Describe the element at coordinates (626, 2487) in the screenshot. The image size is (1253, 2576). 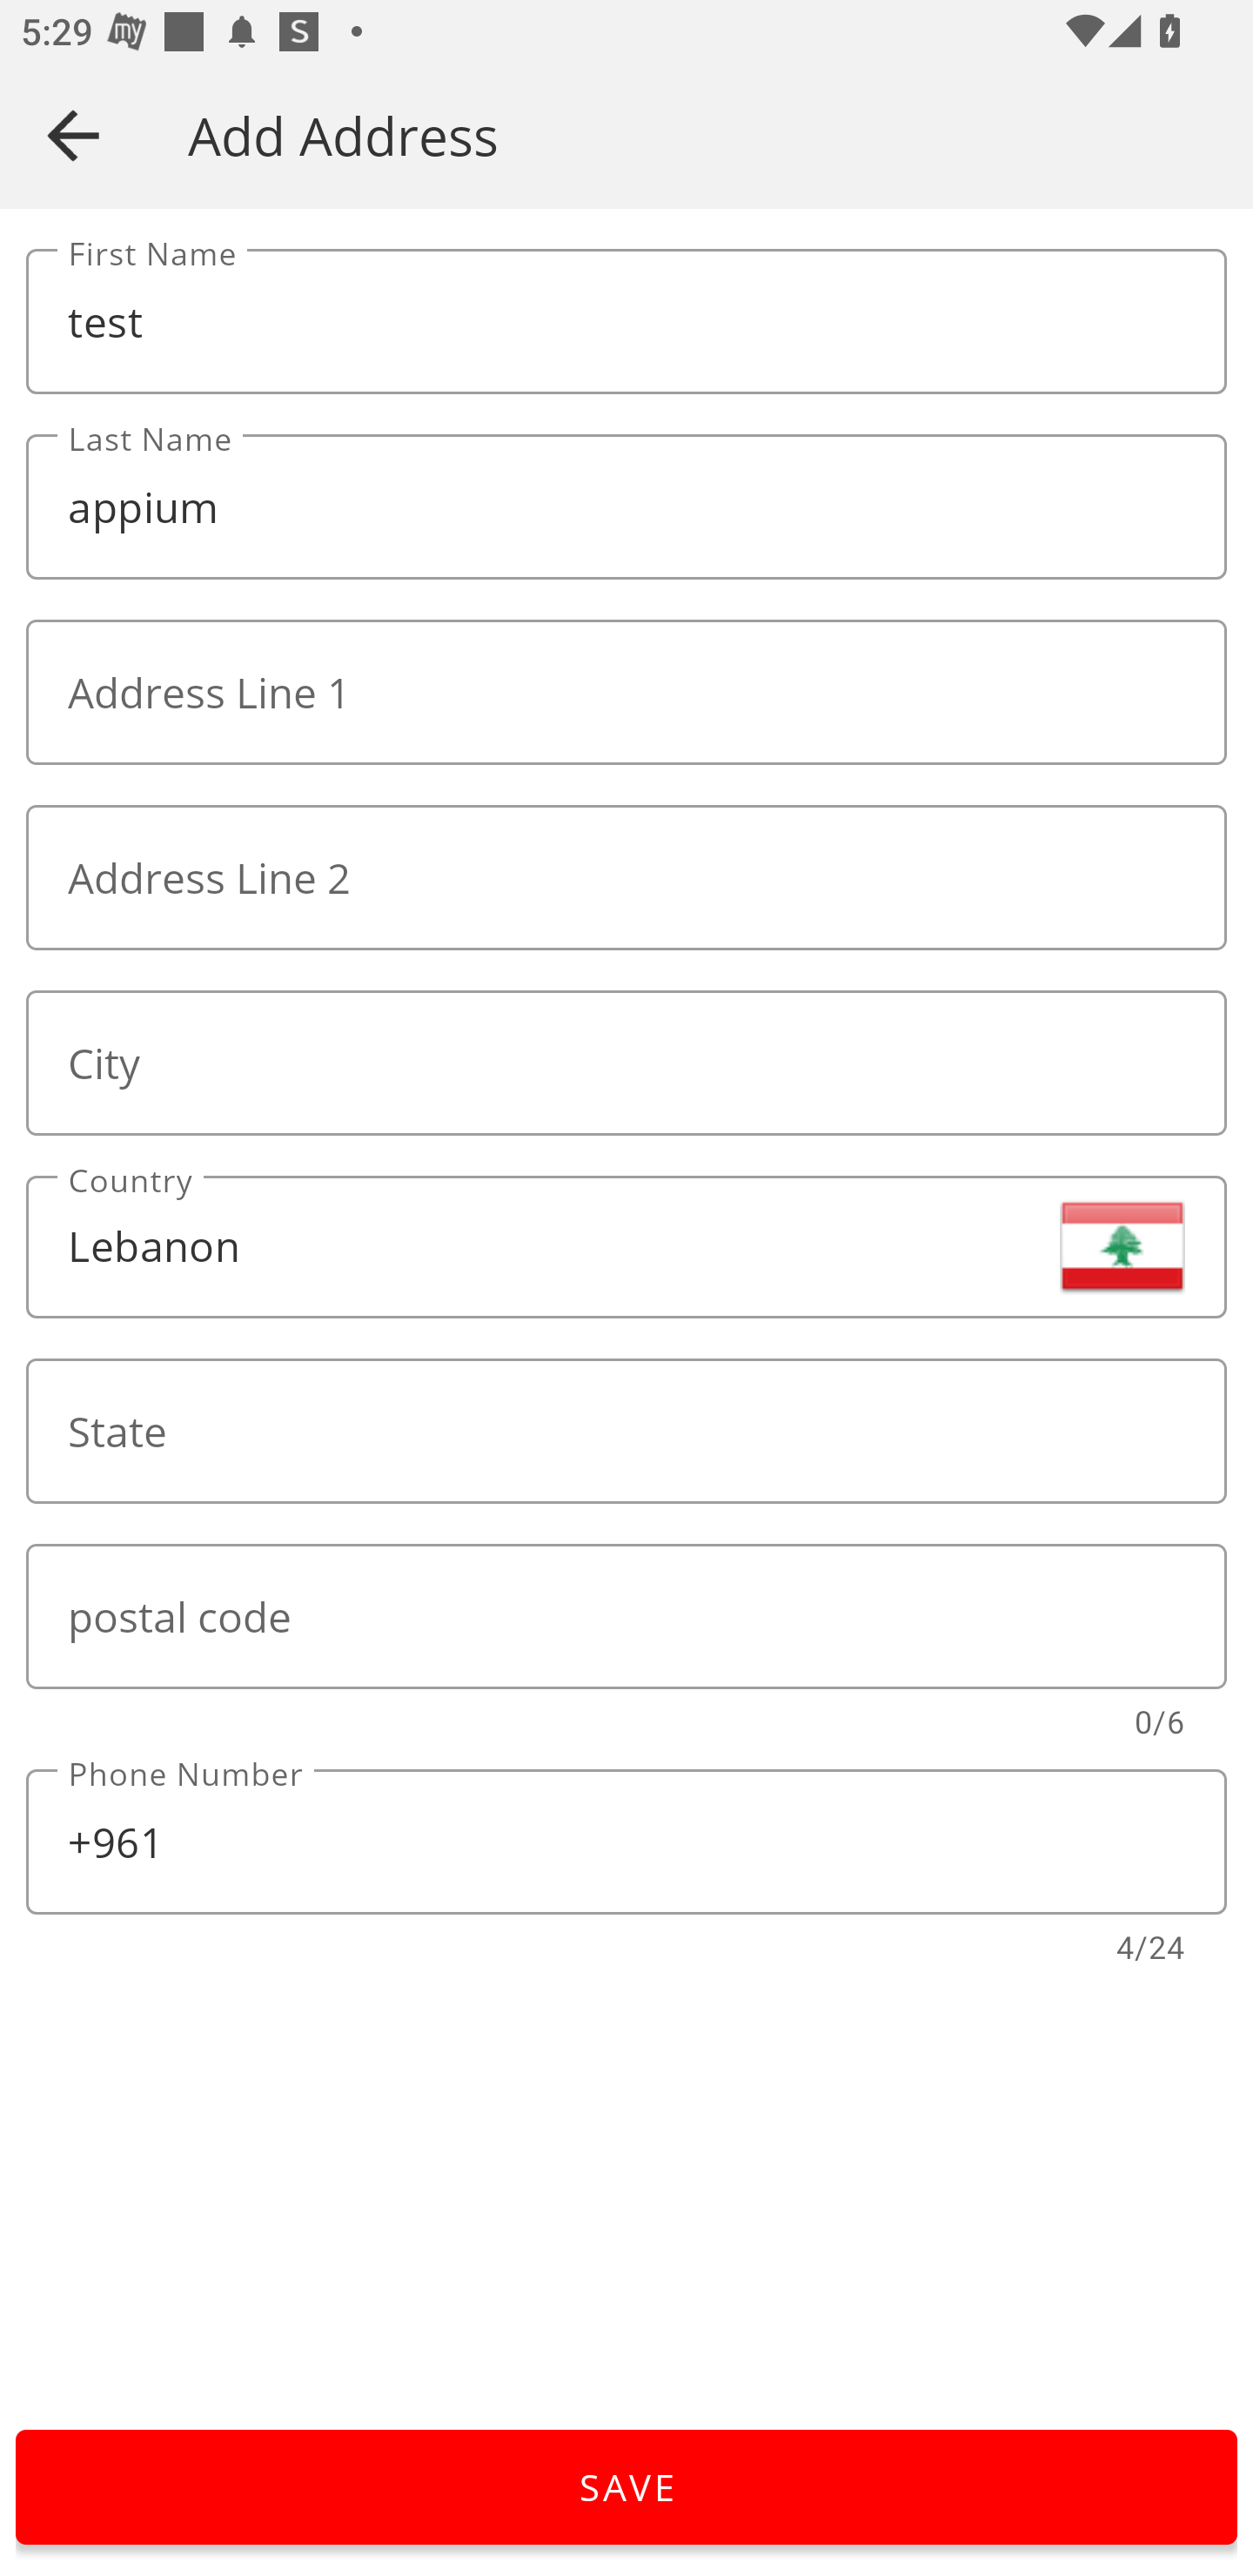
I see `SAVE` at that location.